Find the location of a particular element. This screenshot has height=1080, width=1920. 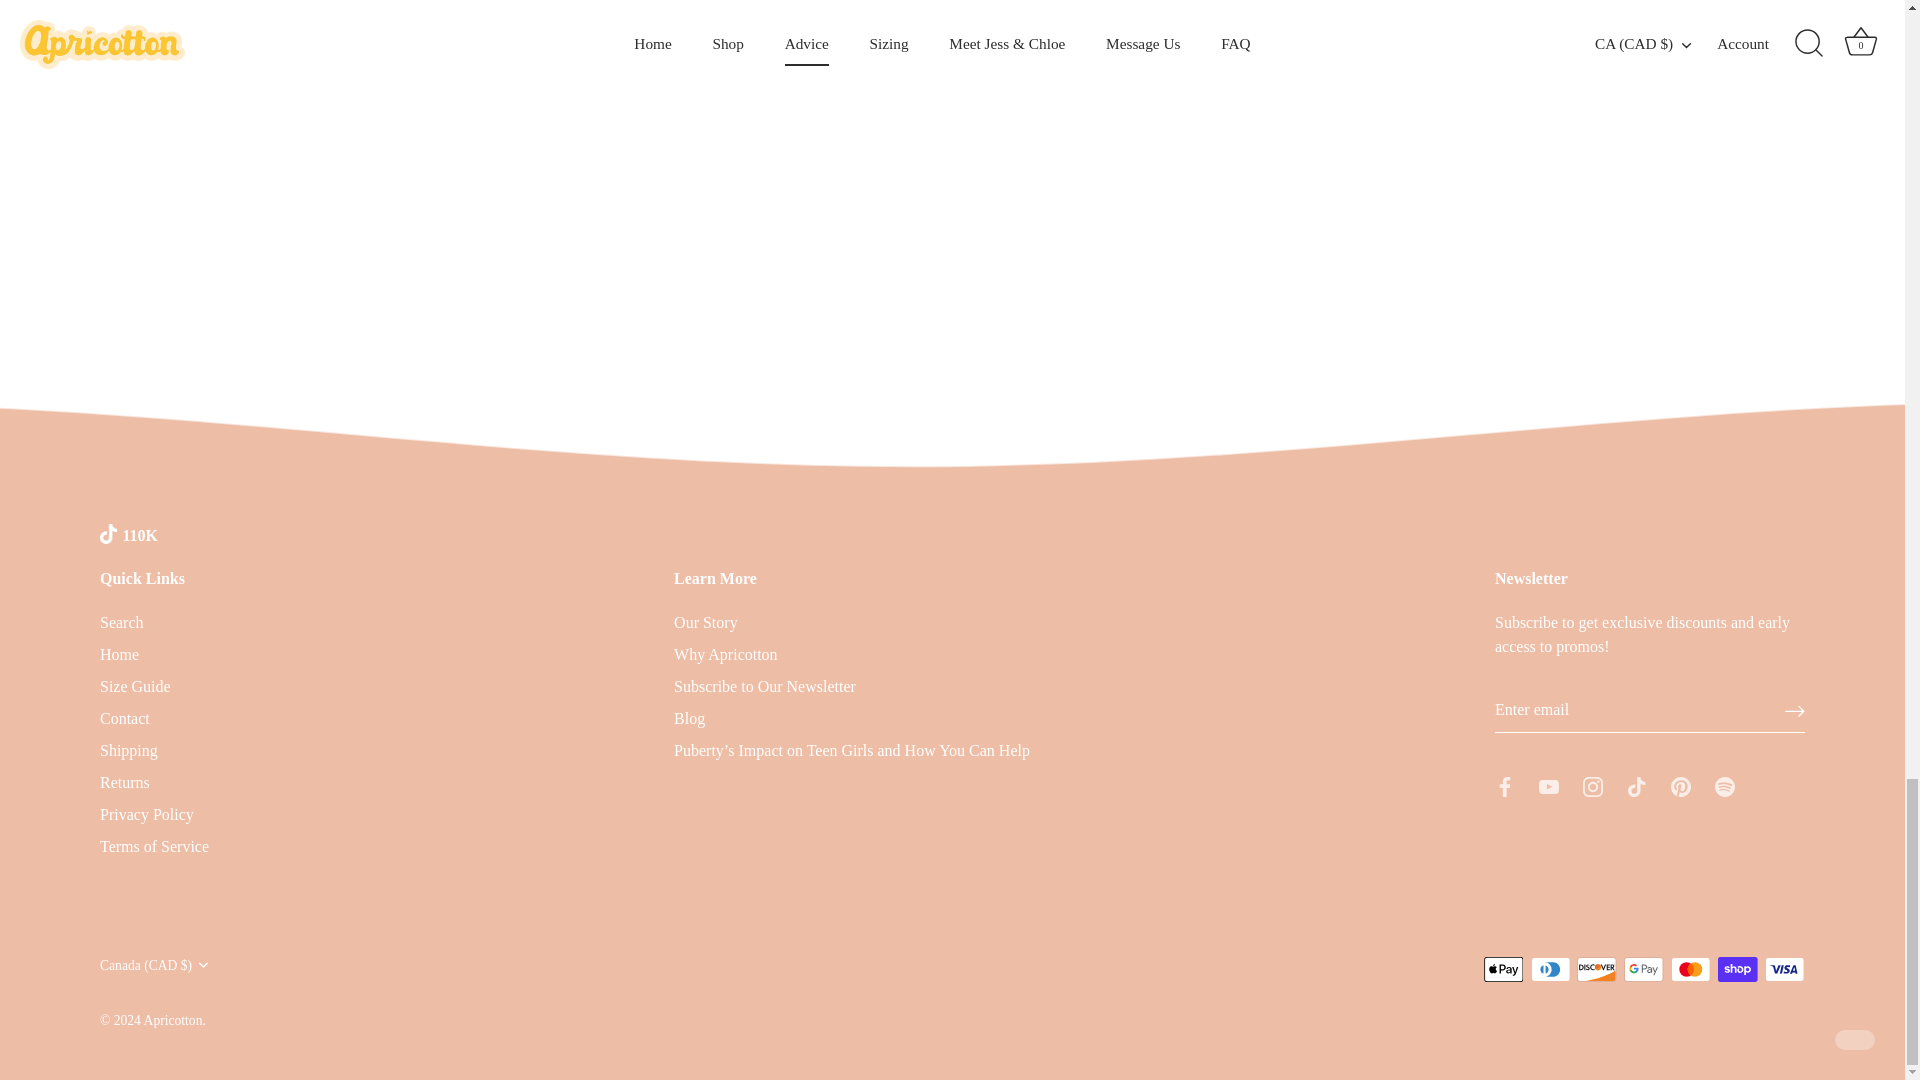

Instagram is located at coordinates (1592, 786).